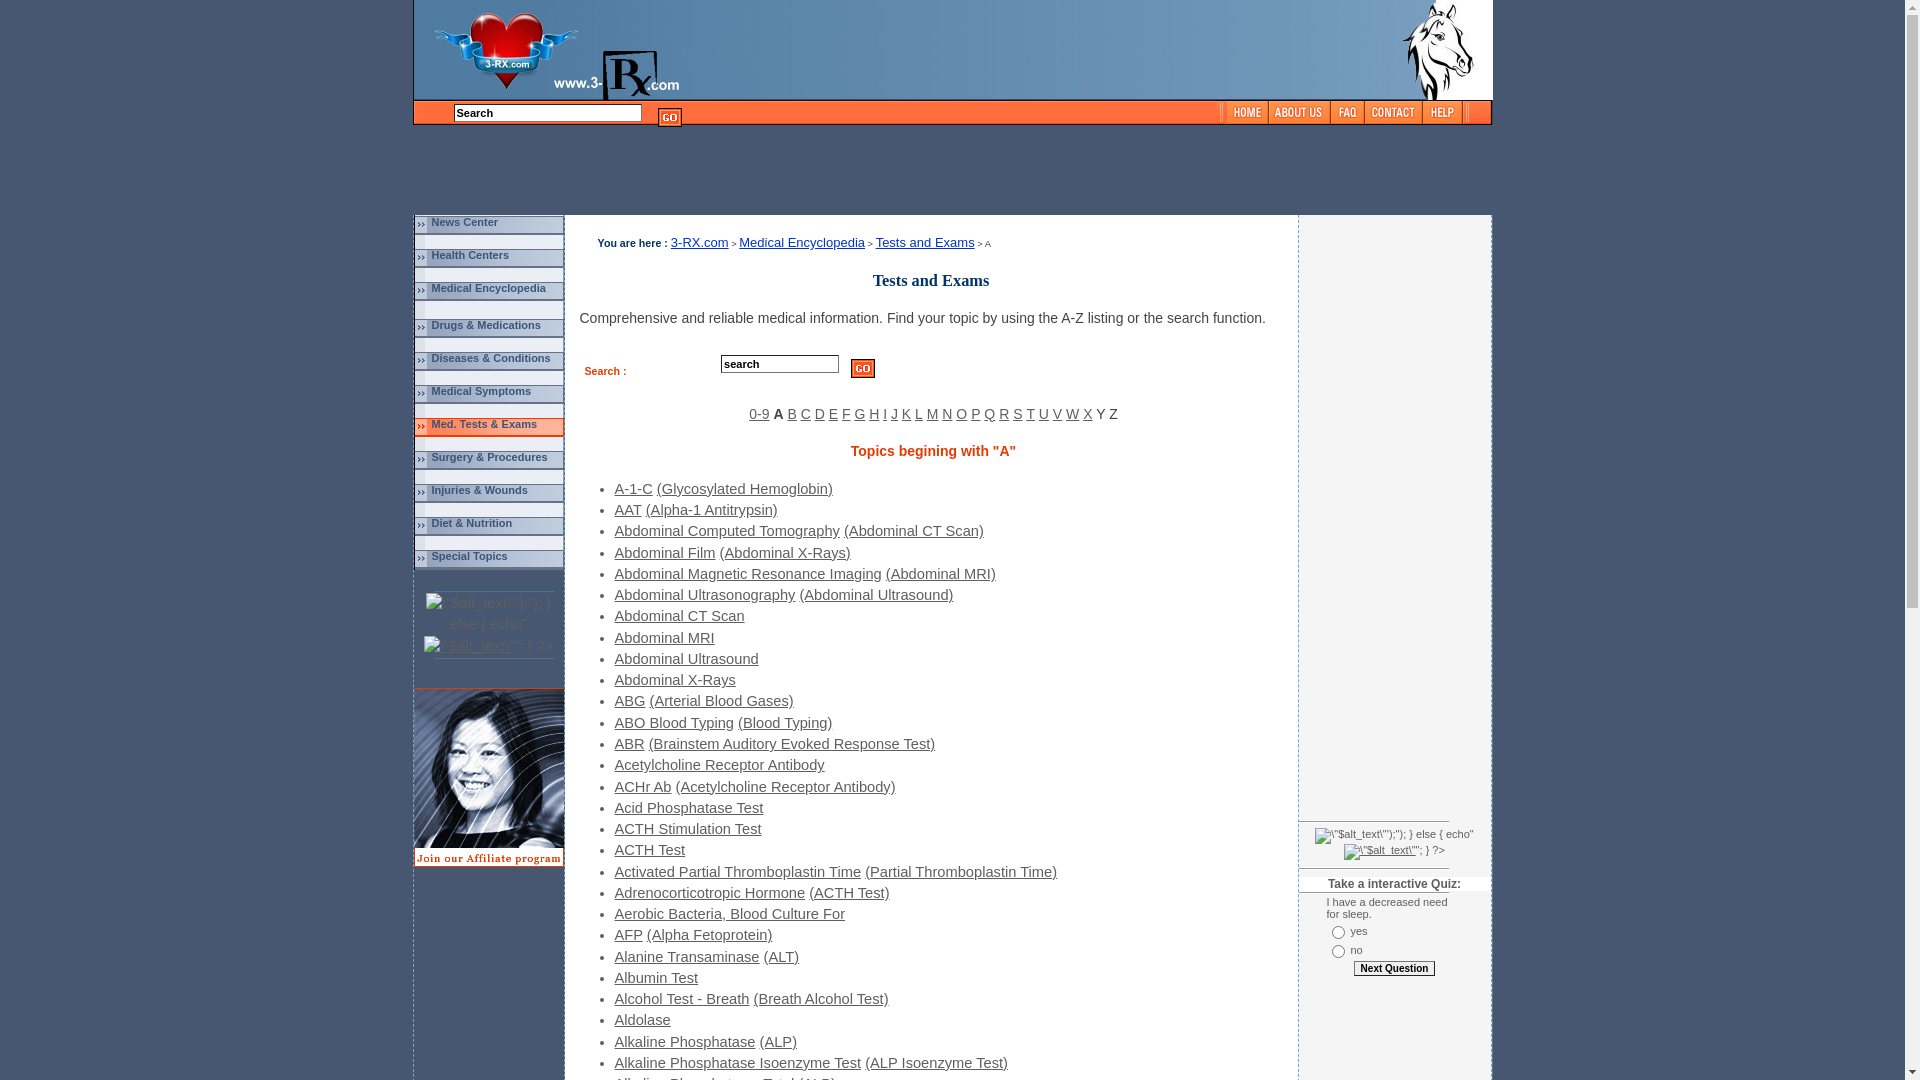 This screenshot has height=1080, width=1920. Describe the element at coordinates (642, 786) in the screenshot. I see `ACHr Ab` at that location.